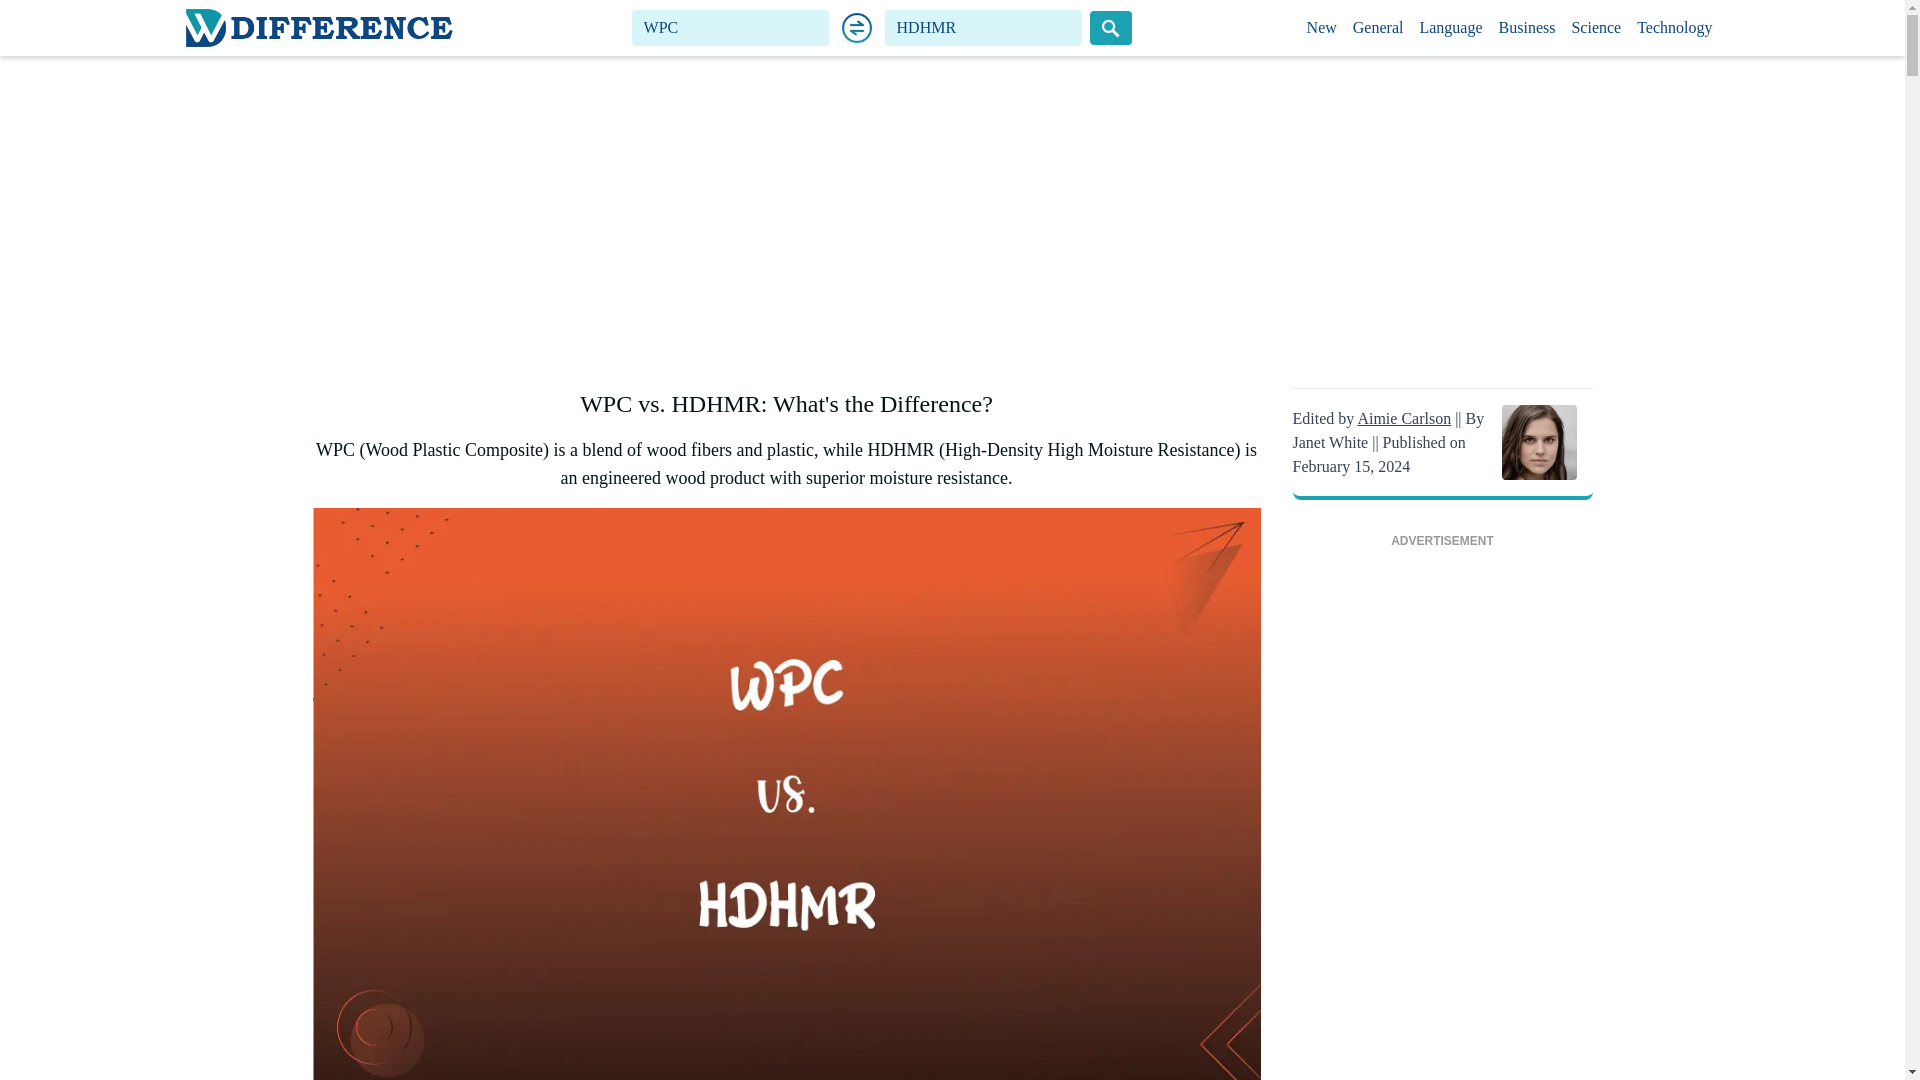 This screenshot has height=1080, width=1920. What do you see at coordinates (1322, 28) in the screenshot?
I see `New` at bounding box center [1322, 28].